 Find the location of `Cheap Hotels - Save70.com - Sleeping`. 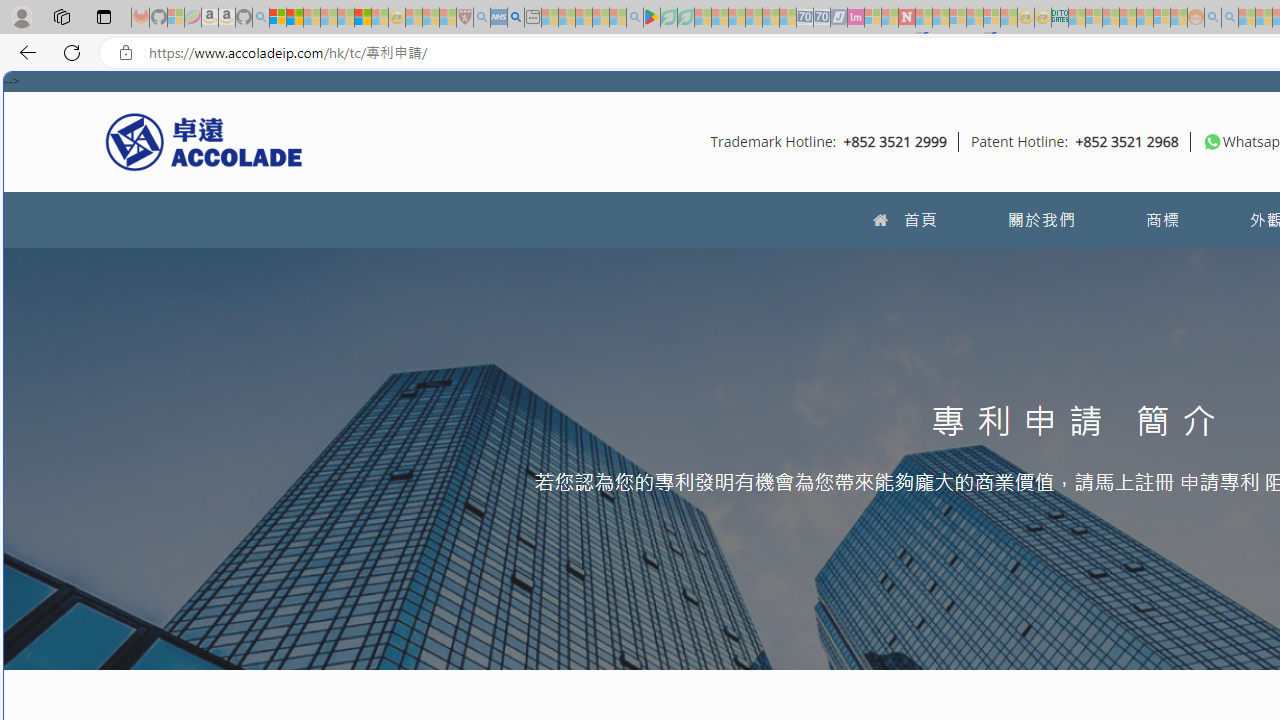

Cheap Hotels - Save70.com - Sleeping is located at coordinates (822, 18).